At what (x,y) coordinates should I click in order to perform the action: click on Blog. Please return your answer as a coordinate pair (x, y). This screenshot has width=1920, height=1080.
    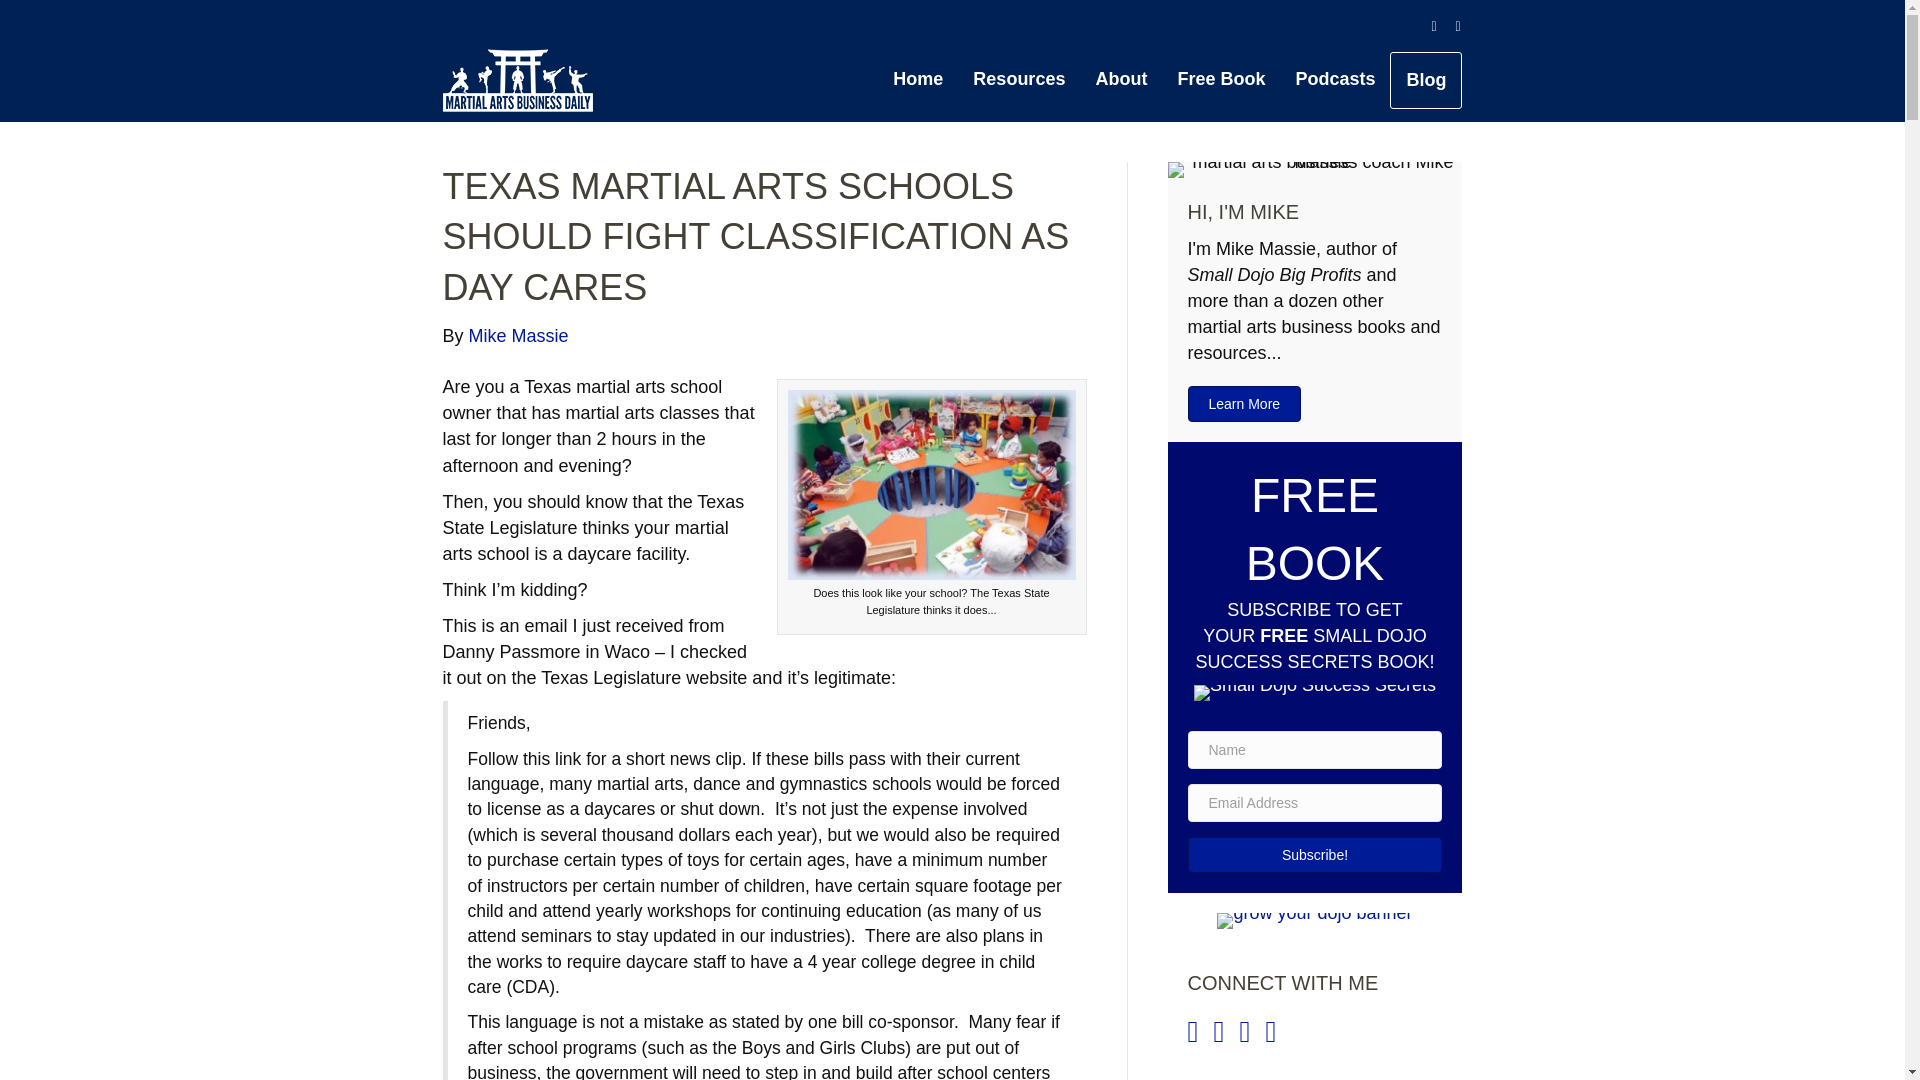
    Looking at the image, I should click on (1426, 80).